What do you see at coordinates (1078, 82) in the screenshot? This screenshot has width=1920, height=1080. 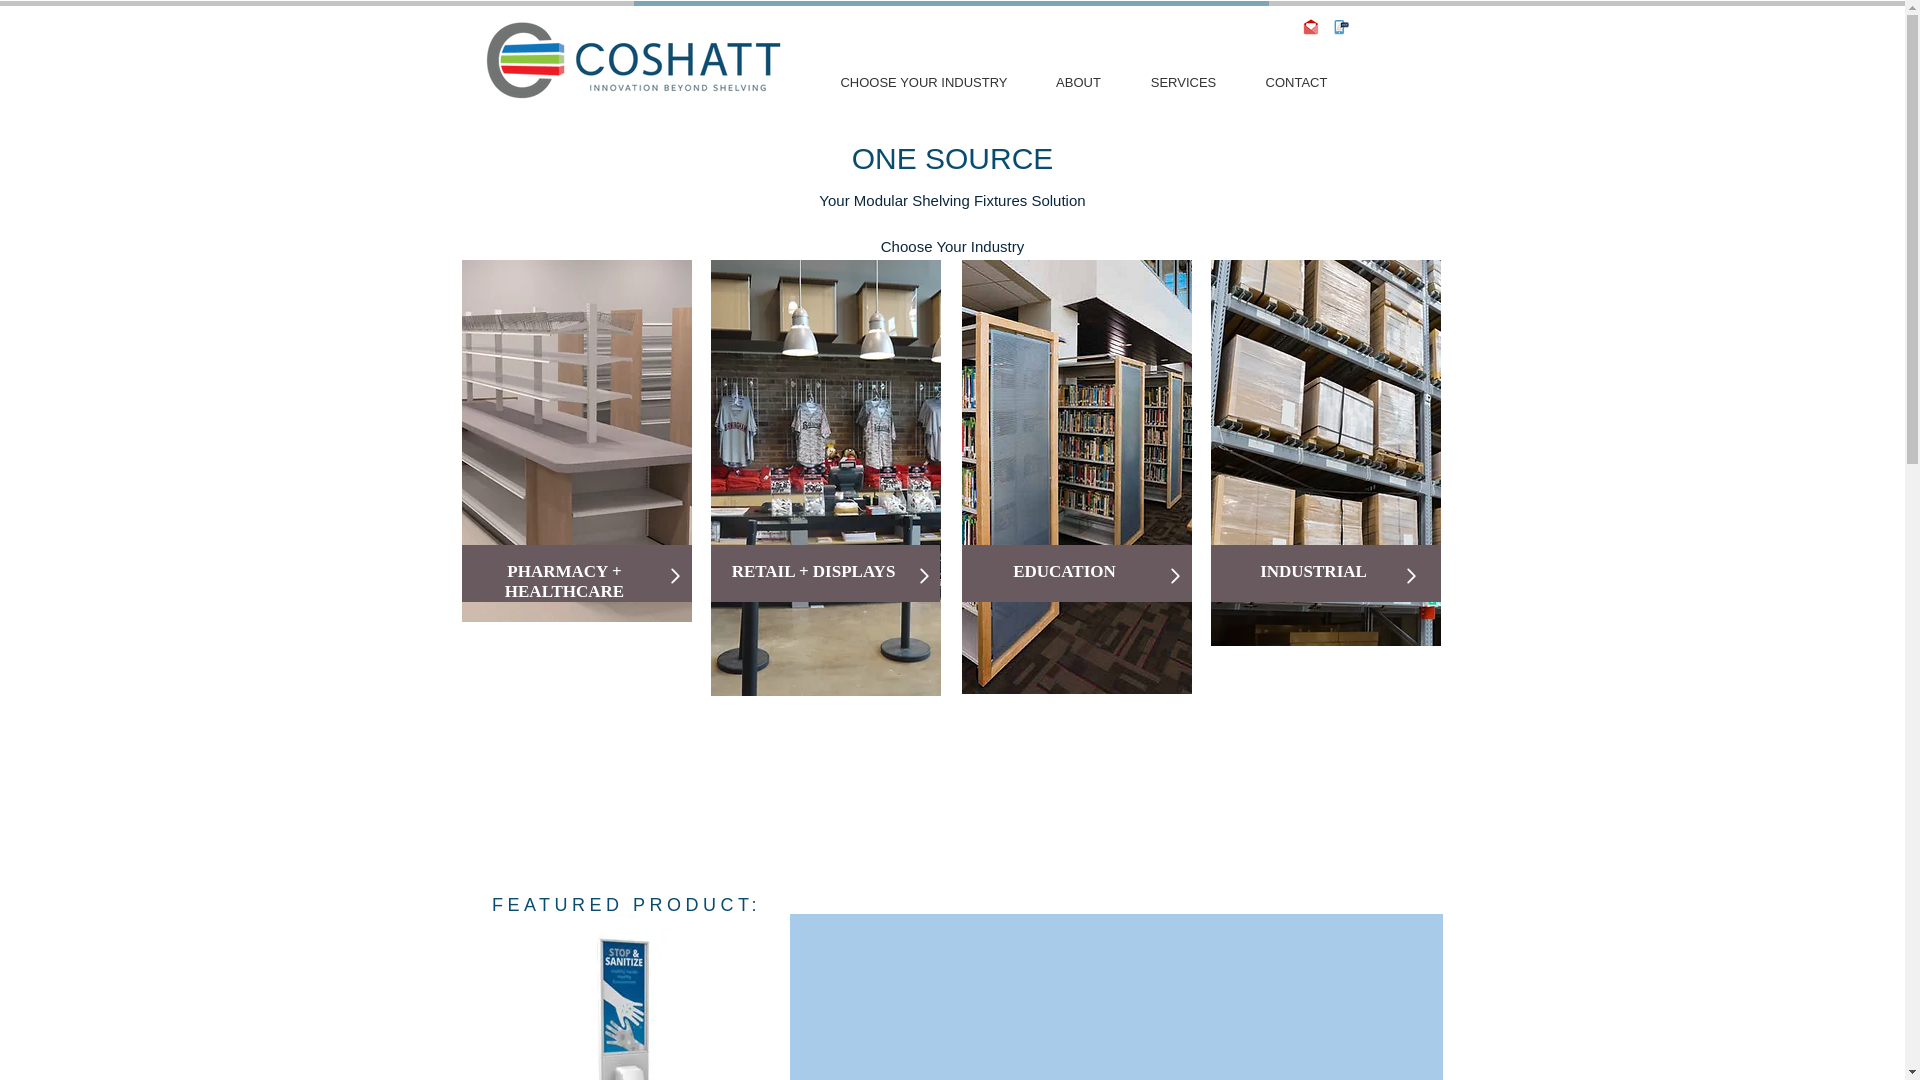 I see `ABOUT` at bounding box center [1078, 82].